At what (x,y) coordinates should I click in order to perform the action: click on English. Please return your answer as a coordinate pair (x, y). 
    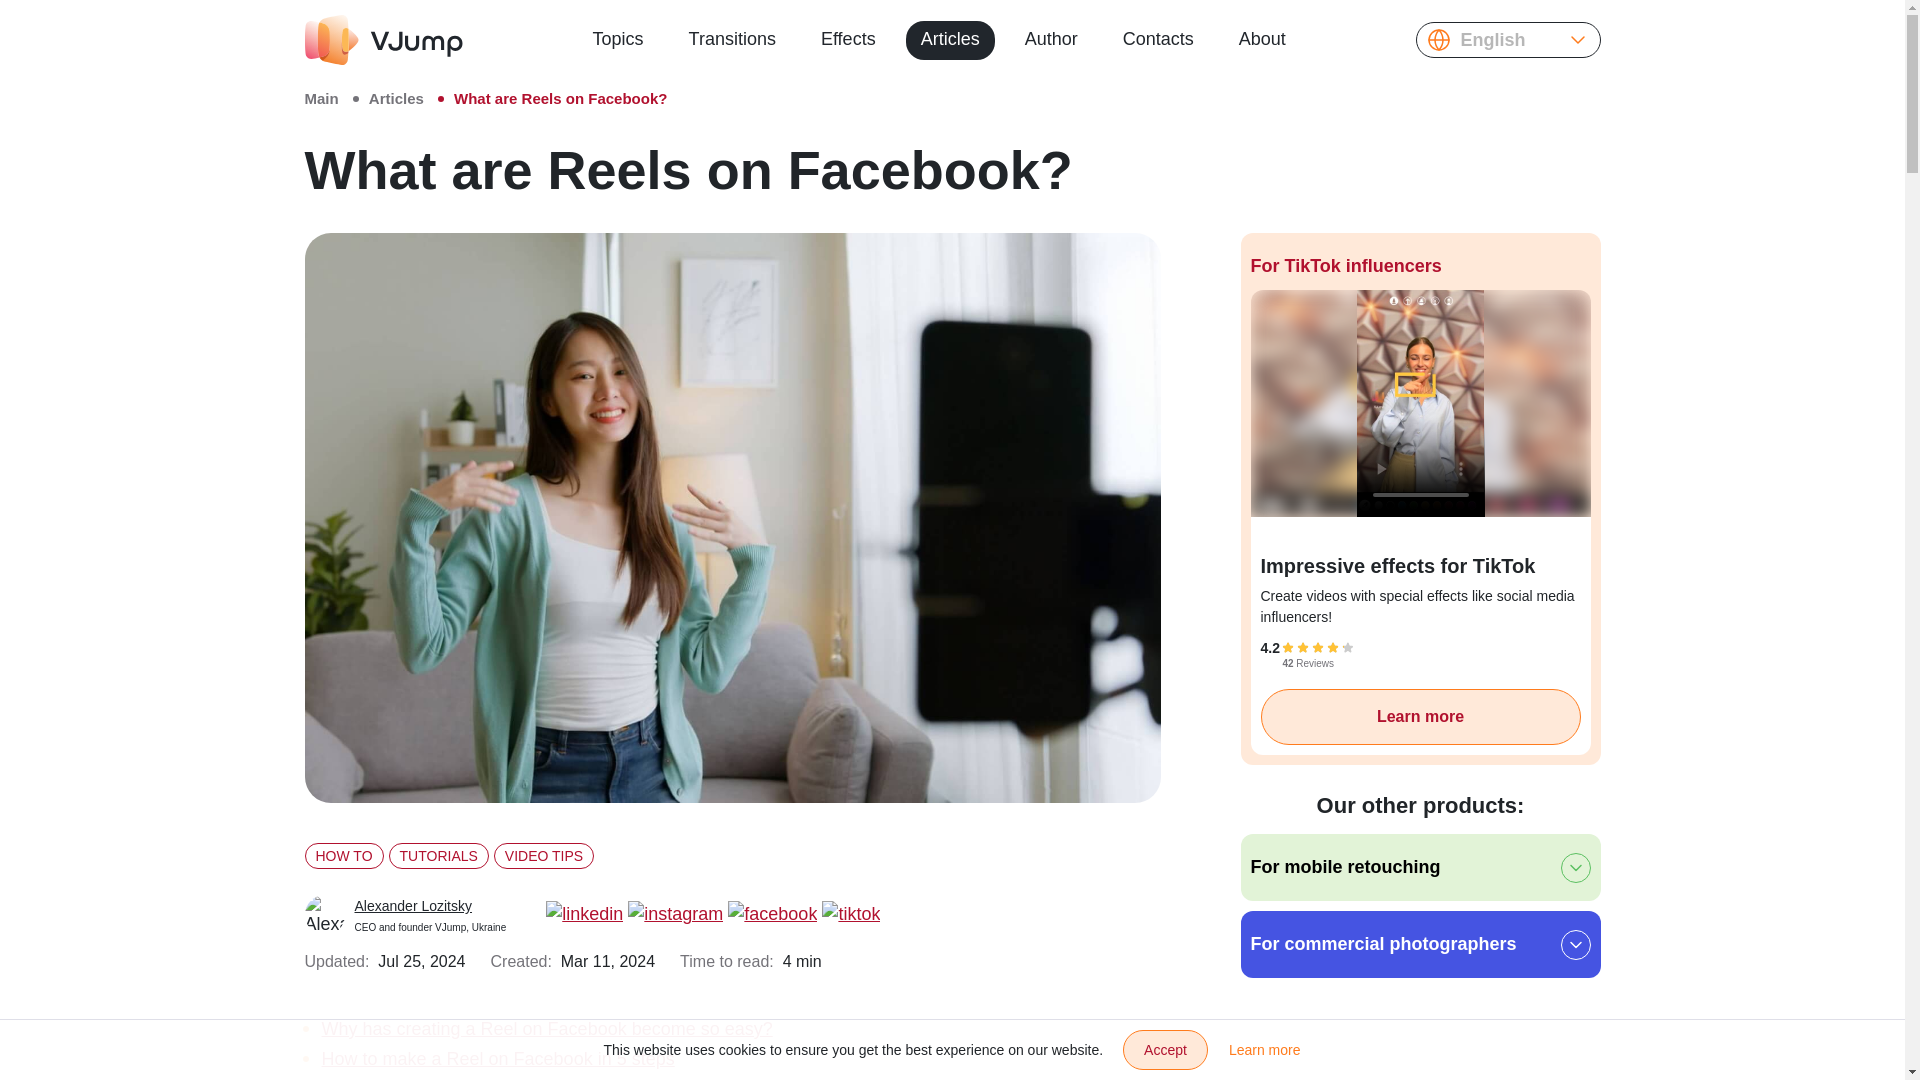
    Looking at the image, I should click on (1508, 40).